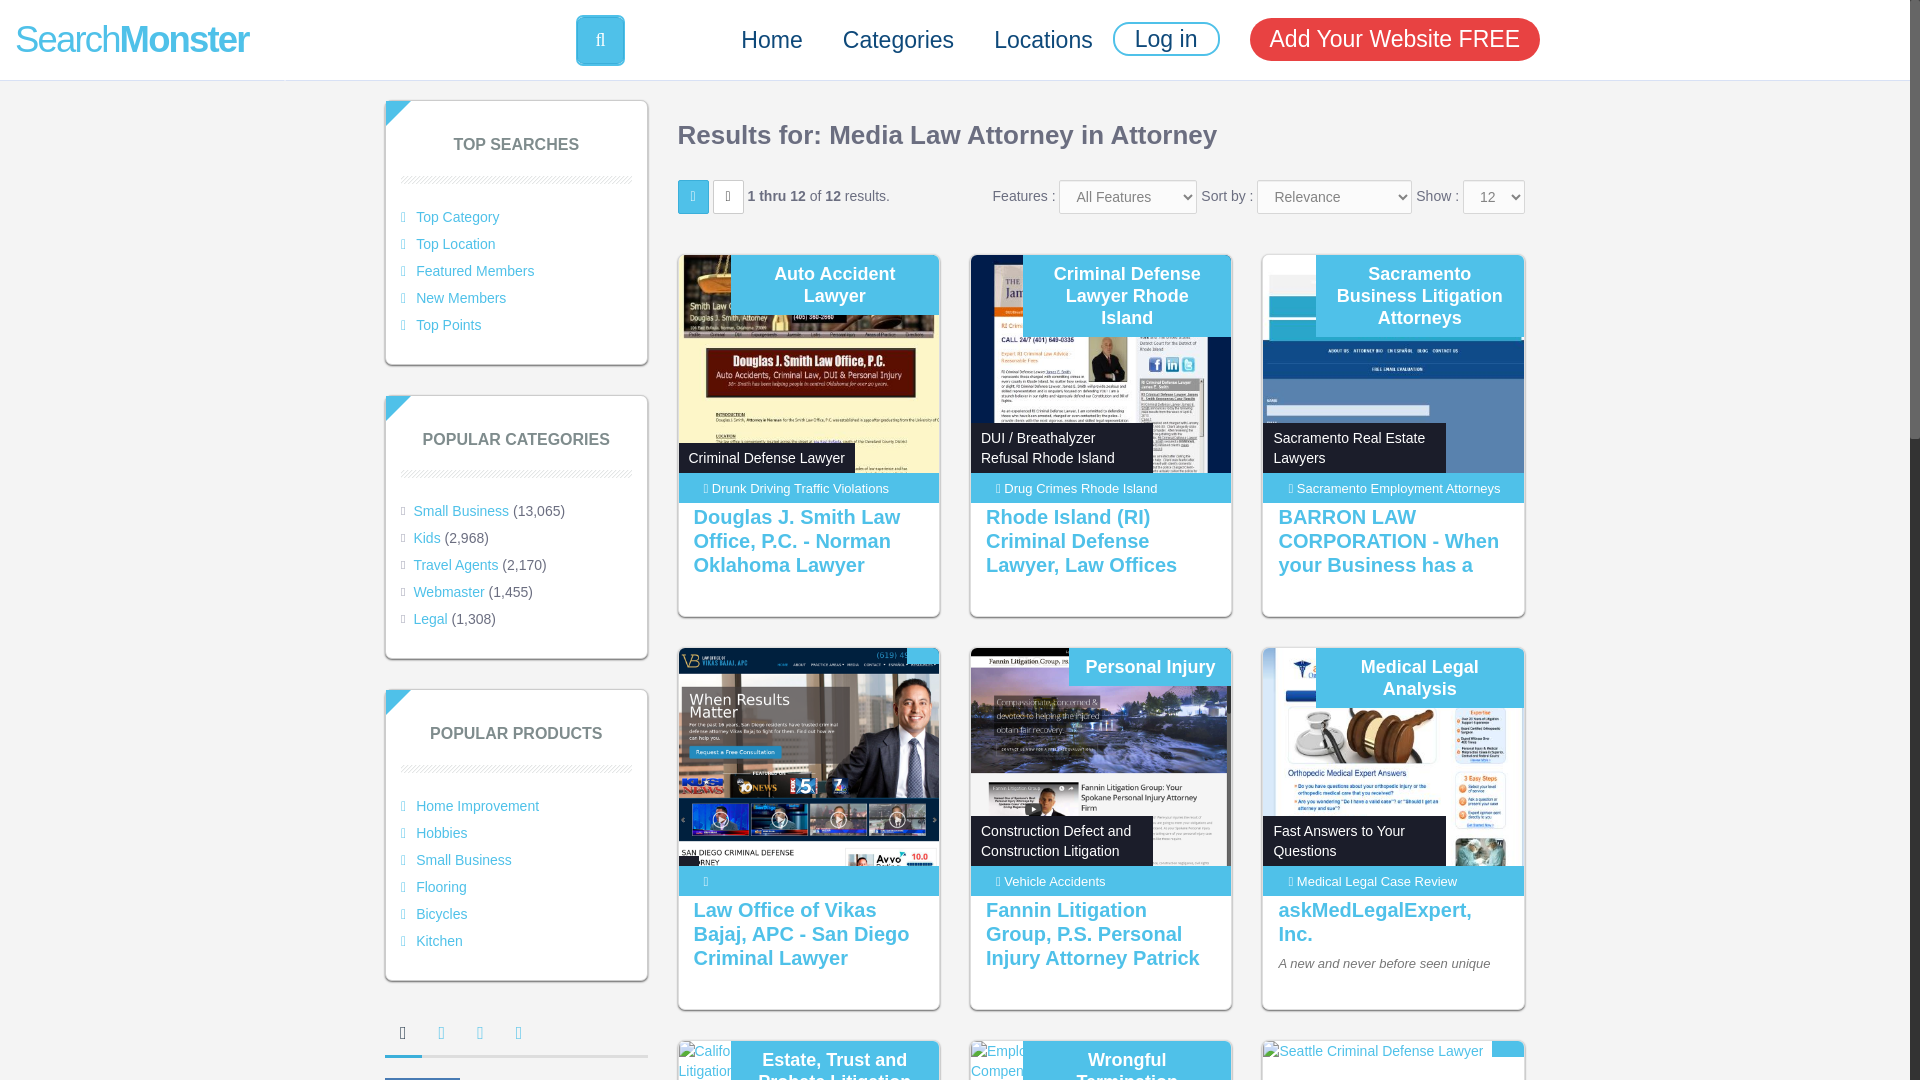  Describe the element at coordinates (448, 244) in the screenshot. I see `Top Location` at that location.